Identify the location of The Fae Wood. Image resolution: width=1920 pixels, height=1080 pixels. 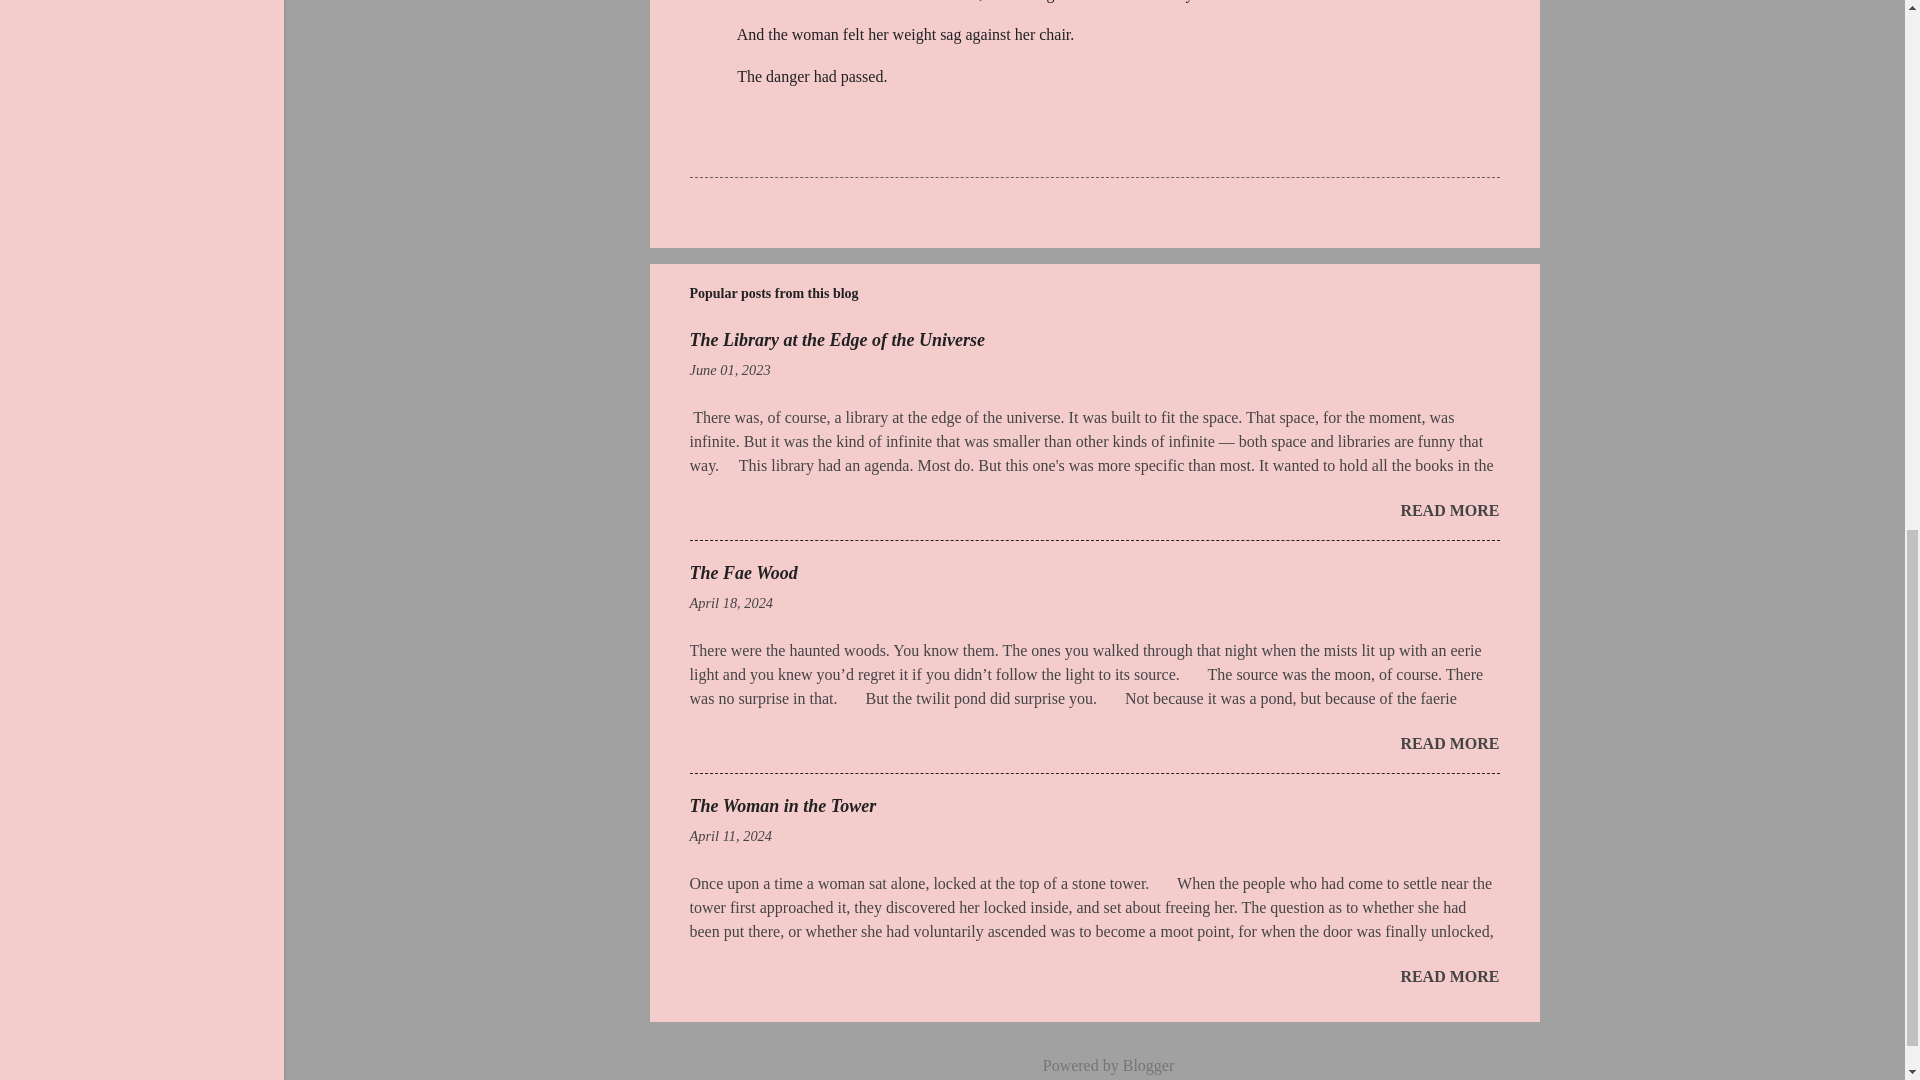
(744, 572).